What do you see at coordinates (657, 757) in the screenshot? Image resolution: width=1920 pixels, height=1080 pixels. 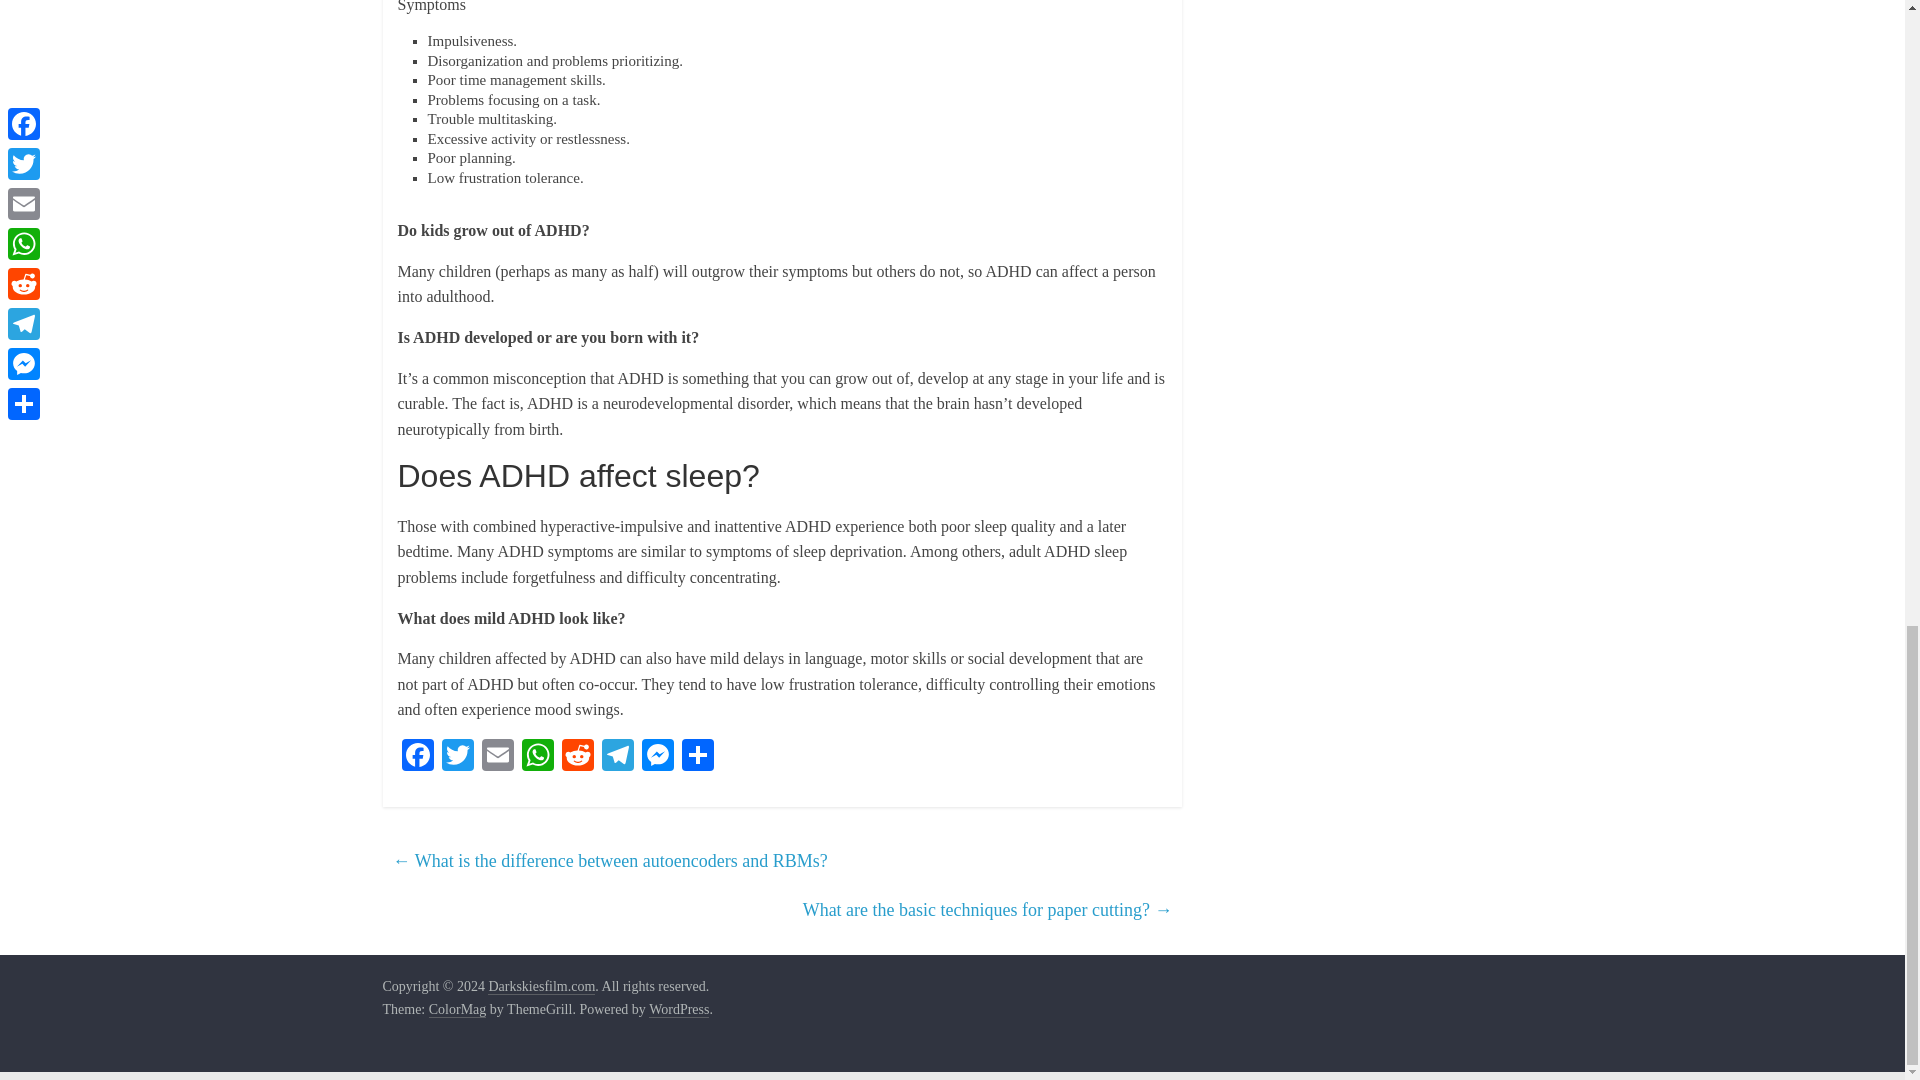 I see `Messenger` at bounding box center [657, 757].